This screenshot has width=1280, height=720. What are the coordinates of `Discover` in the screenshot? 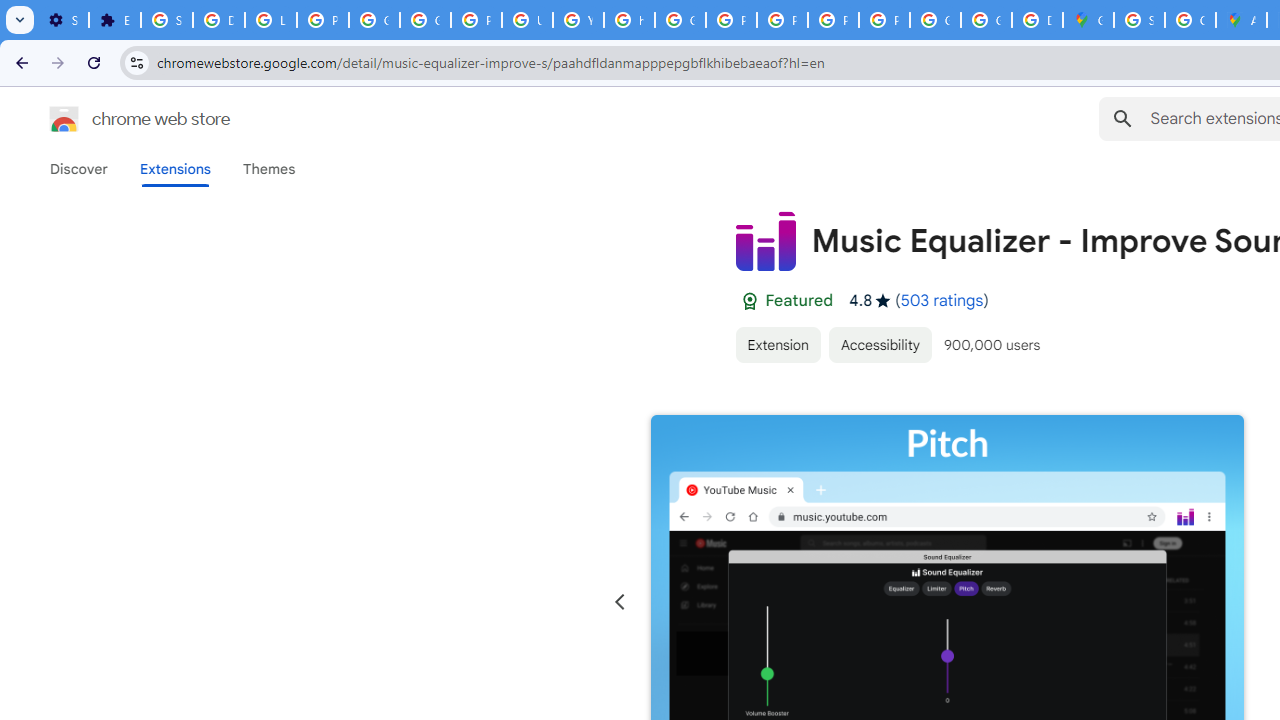 It's located at (79, 169).